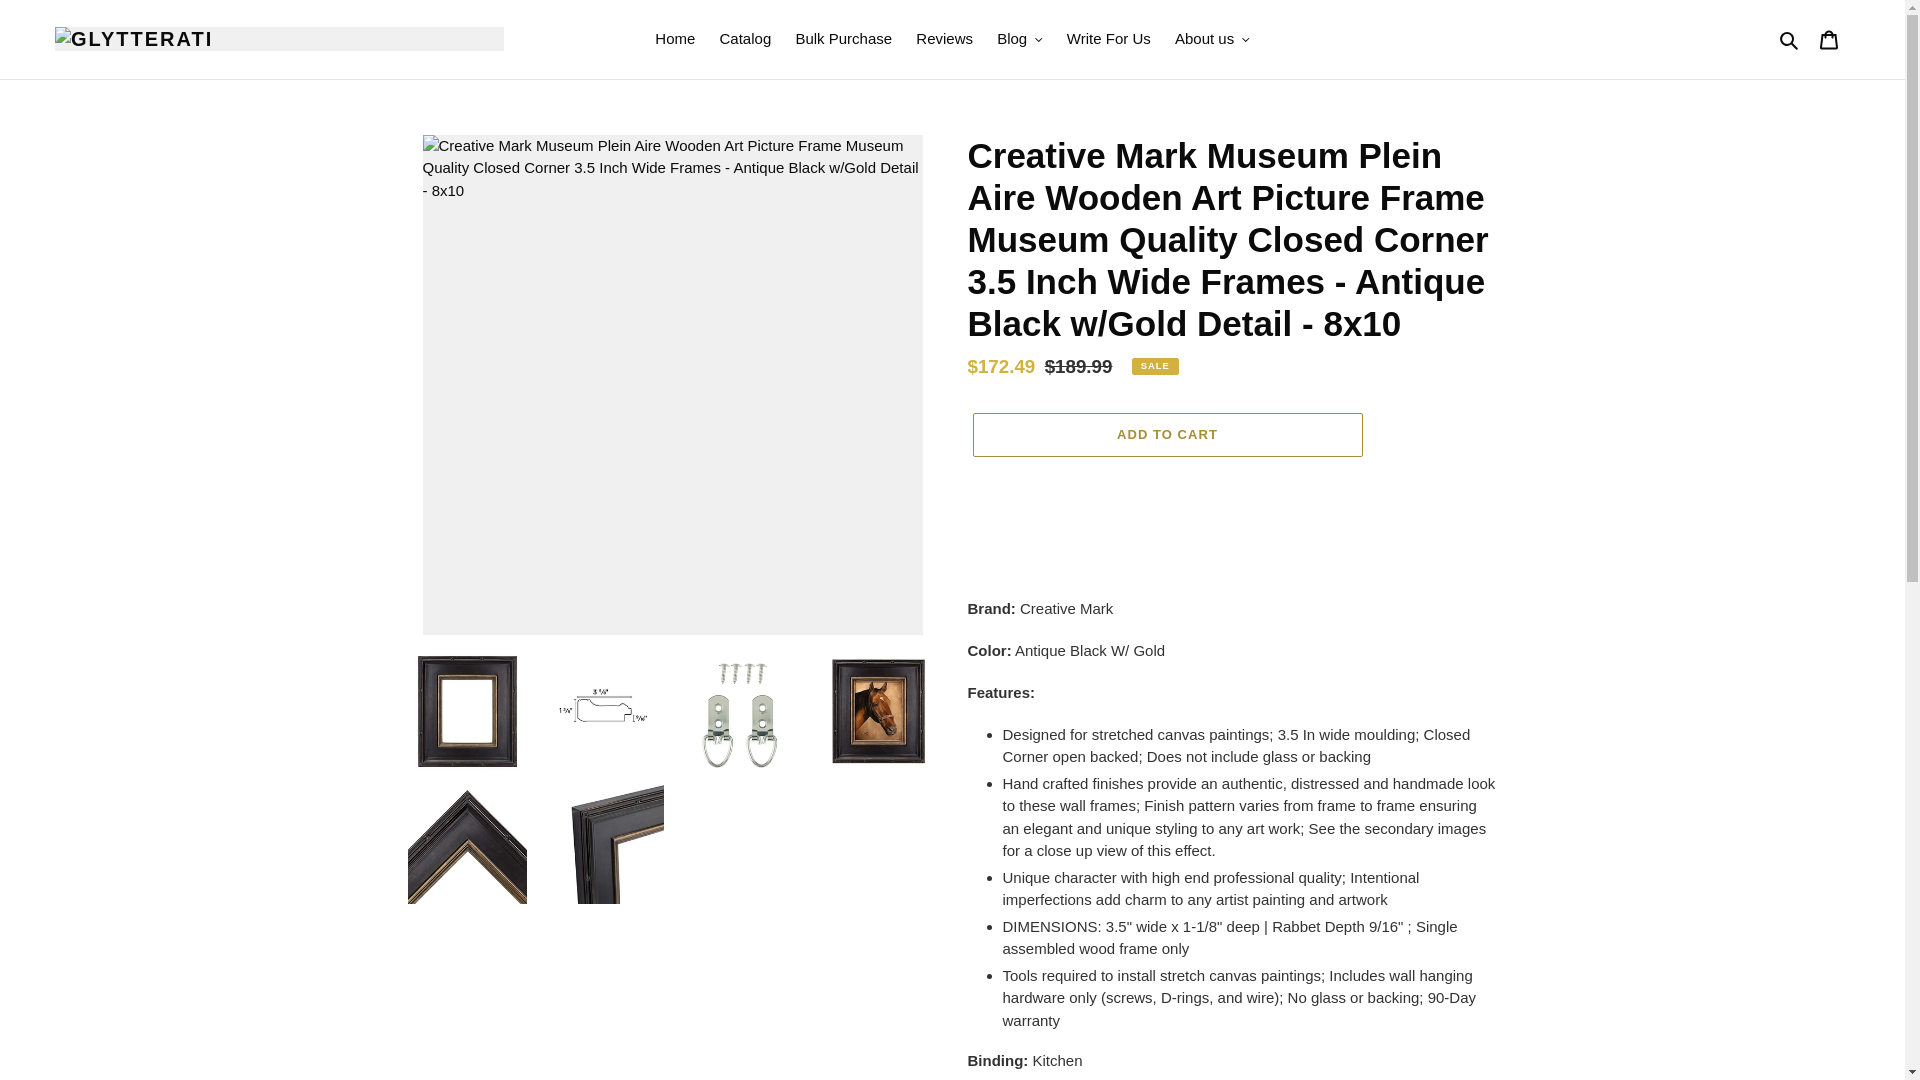 The width and height of the screenshot is (1920, 1080). Describe the element at coordinates (1829, 39) in the screenshot. I see `Cart` at that location.